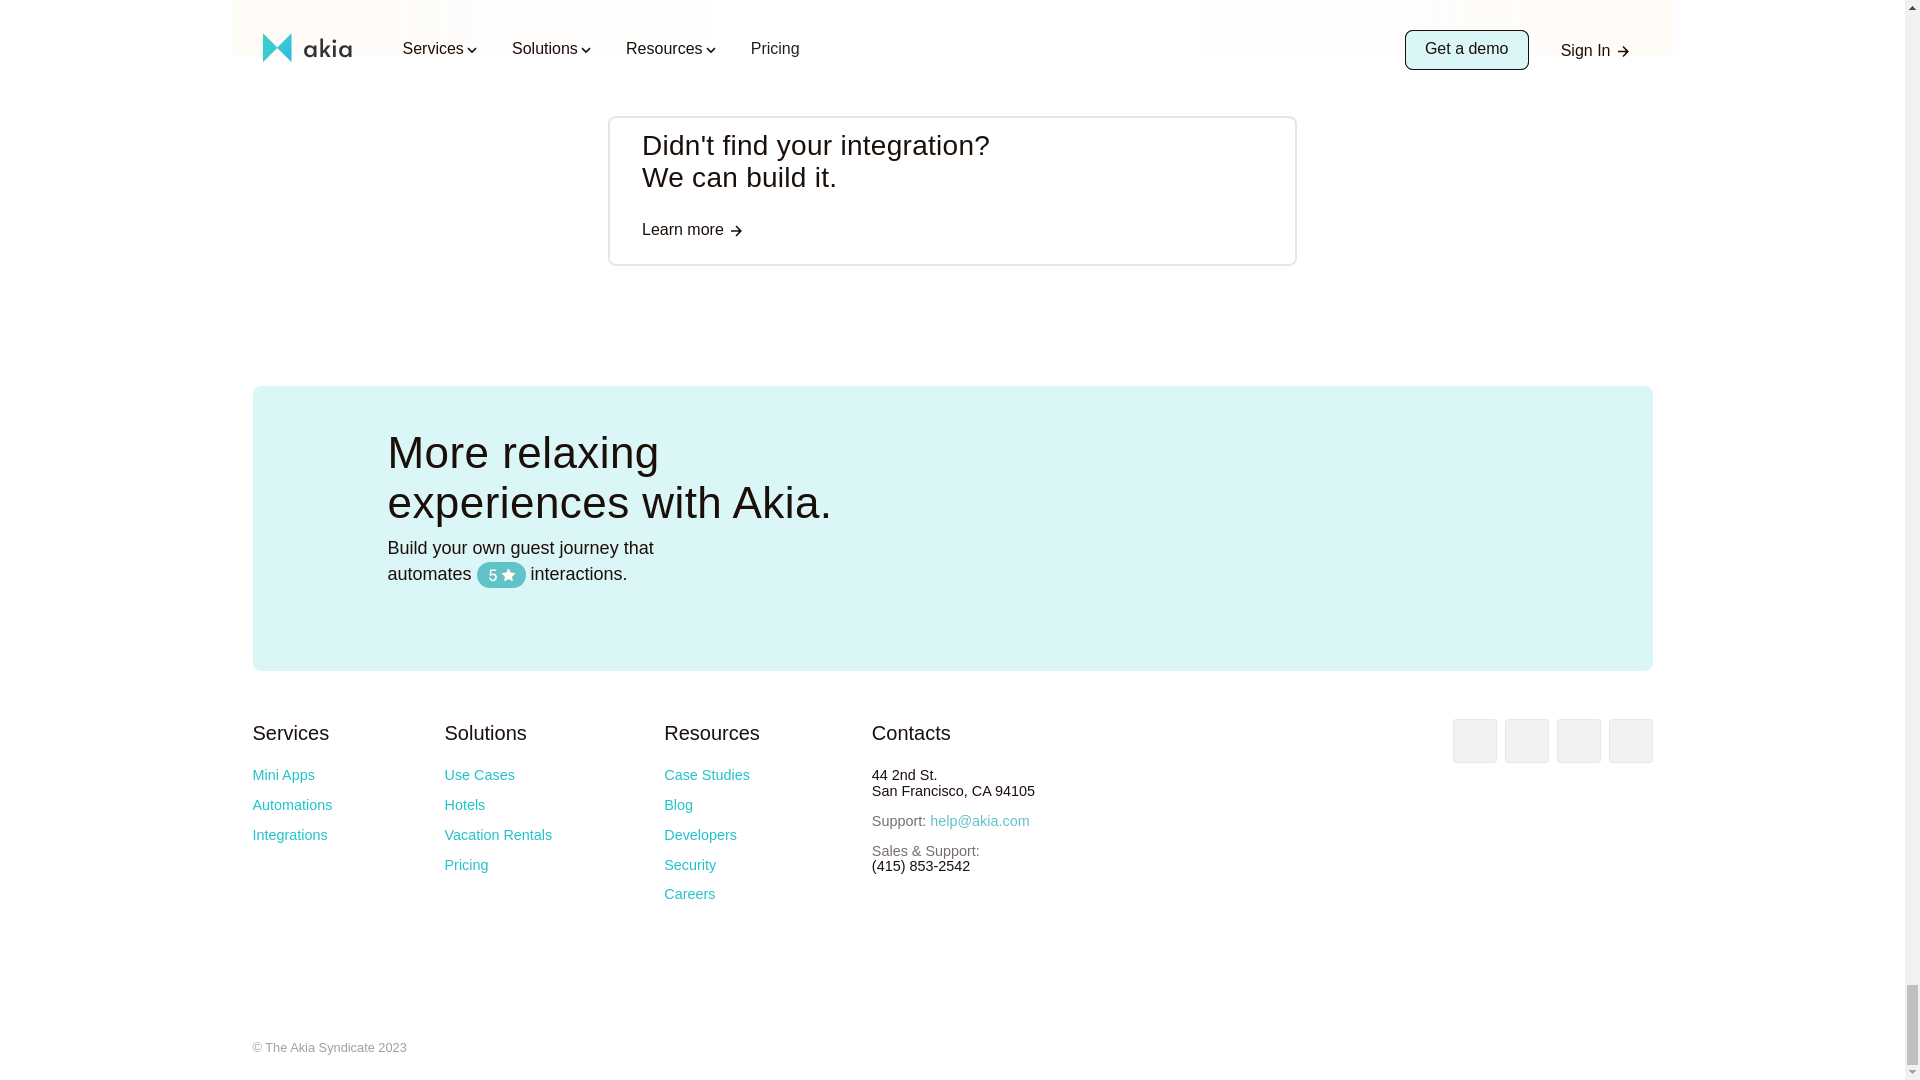 This screenshot has height=1080, width=1920. Describe the element at coordinates (692, 232) in the screenshot. I see `Learn more` at that location.